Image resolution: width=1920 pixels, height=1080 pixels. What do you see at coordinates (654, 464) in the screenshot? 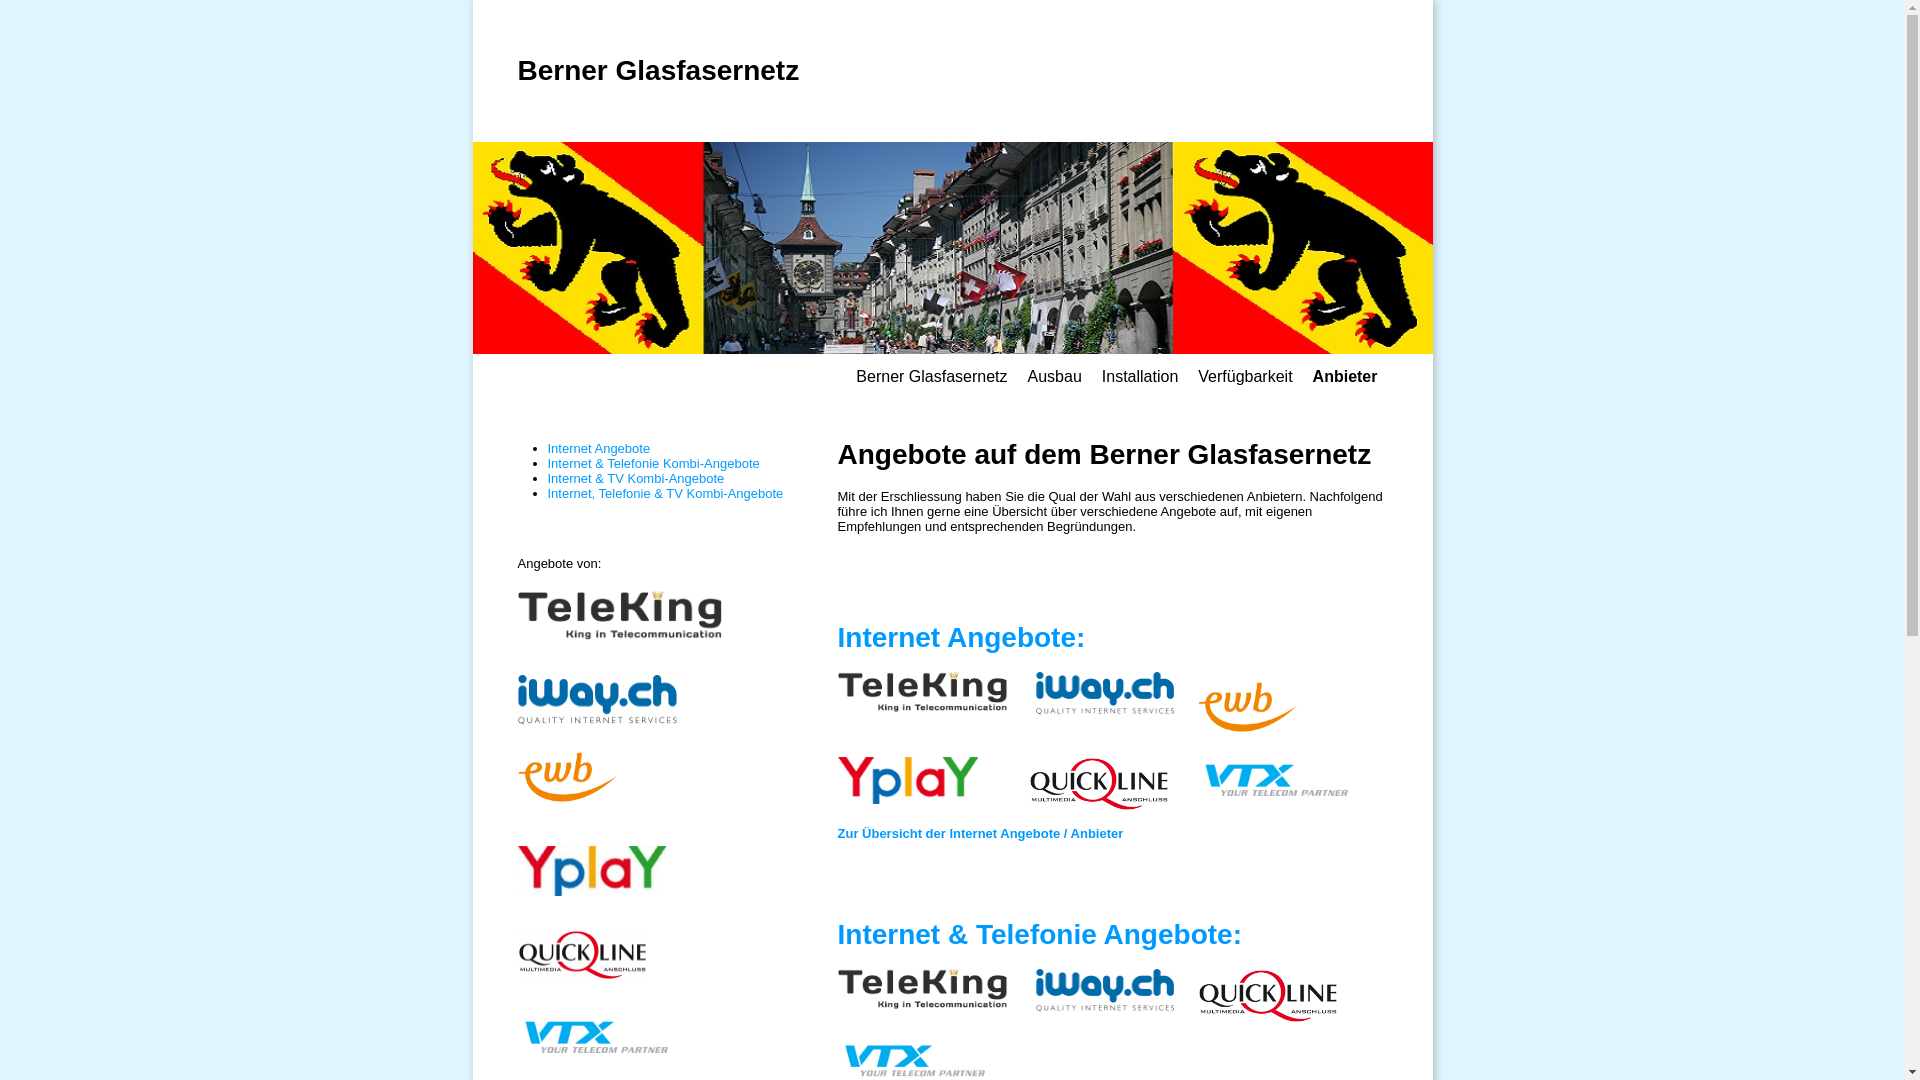
I see `Internet & Telefonie Kombi-Angebote` at bounding box center [654, 464].